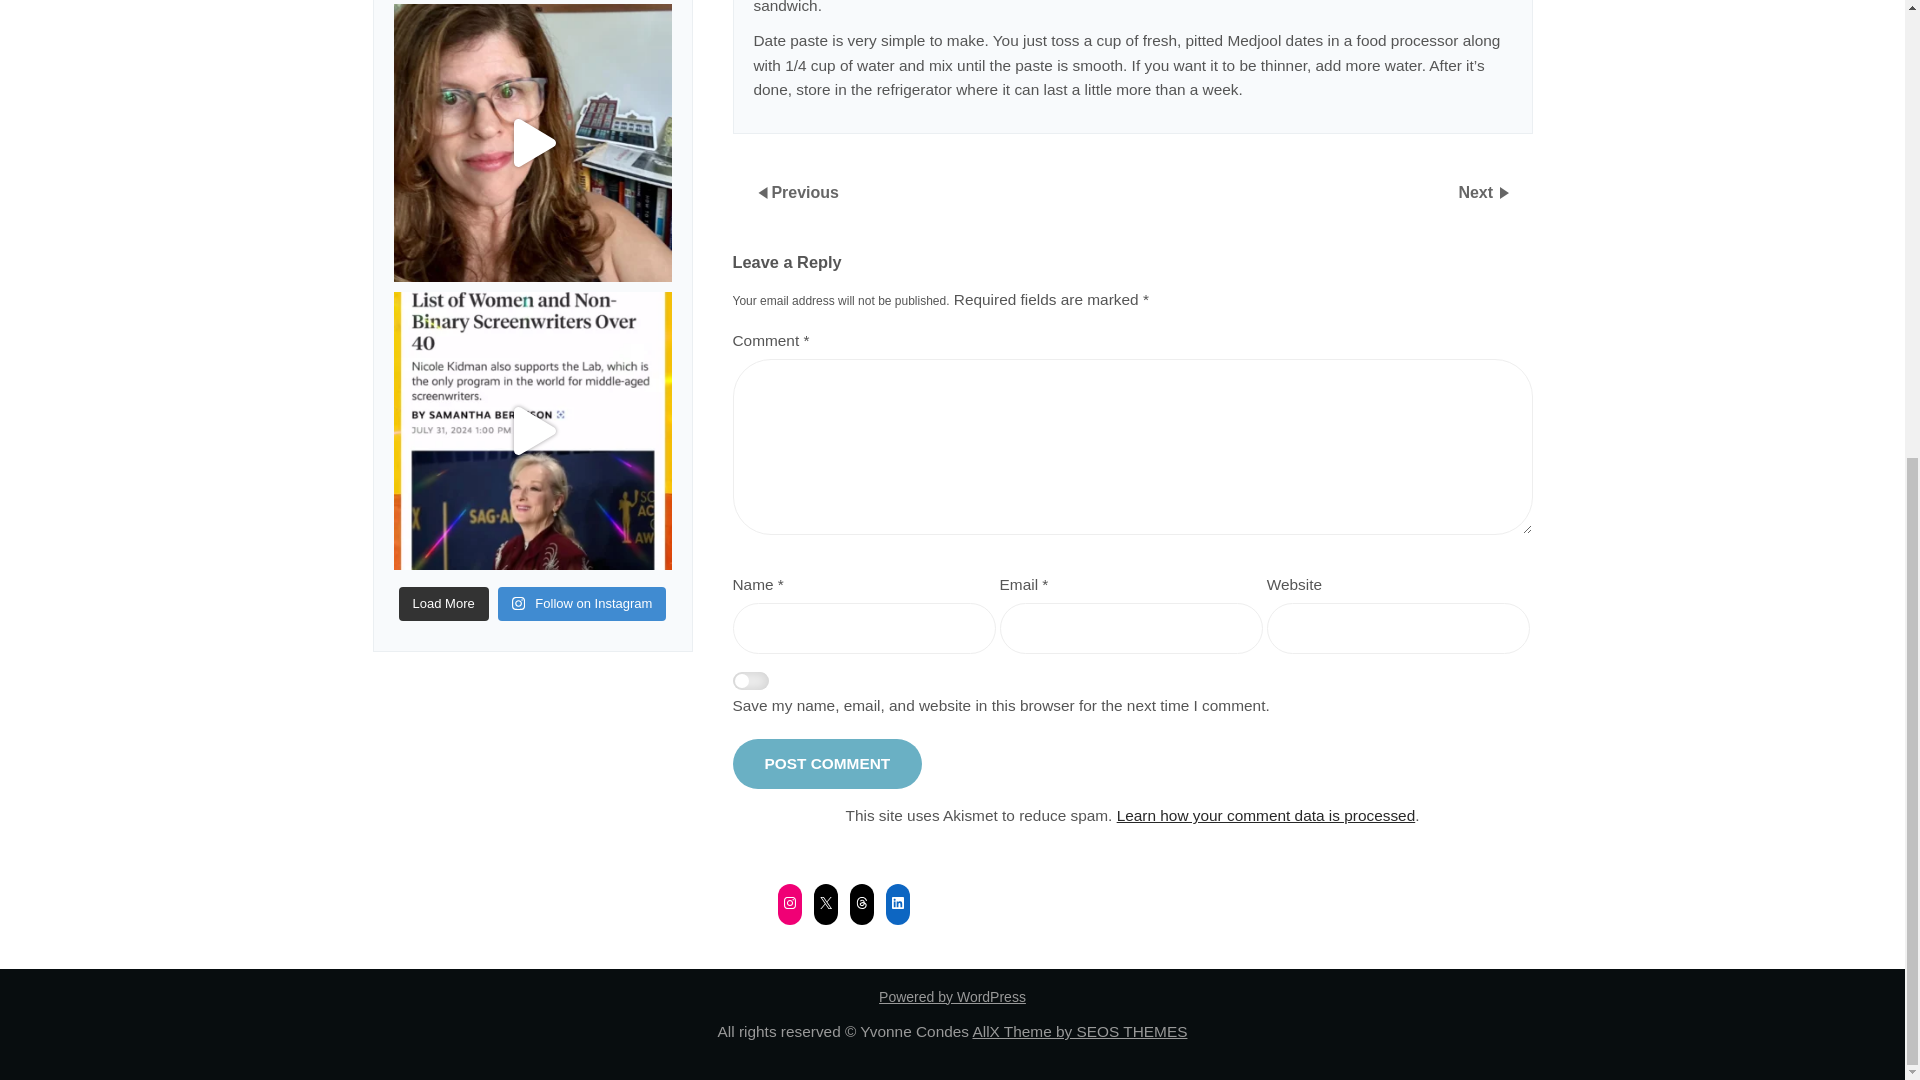 The image size is (1920, 1080). What do you see at coordinates (1078, 1031) in the screenshot?
I see `AllX Theme by SEOS THEMES` at bounding box center [1078, 1031].